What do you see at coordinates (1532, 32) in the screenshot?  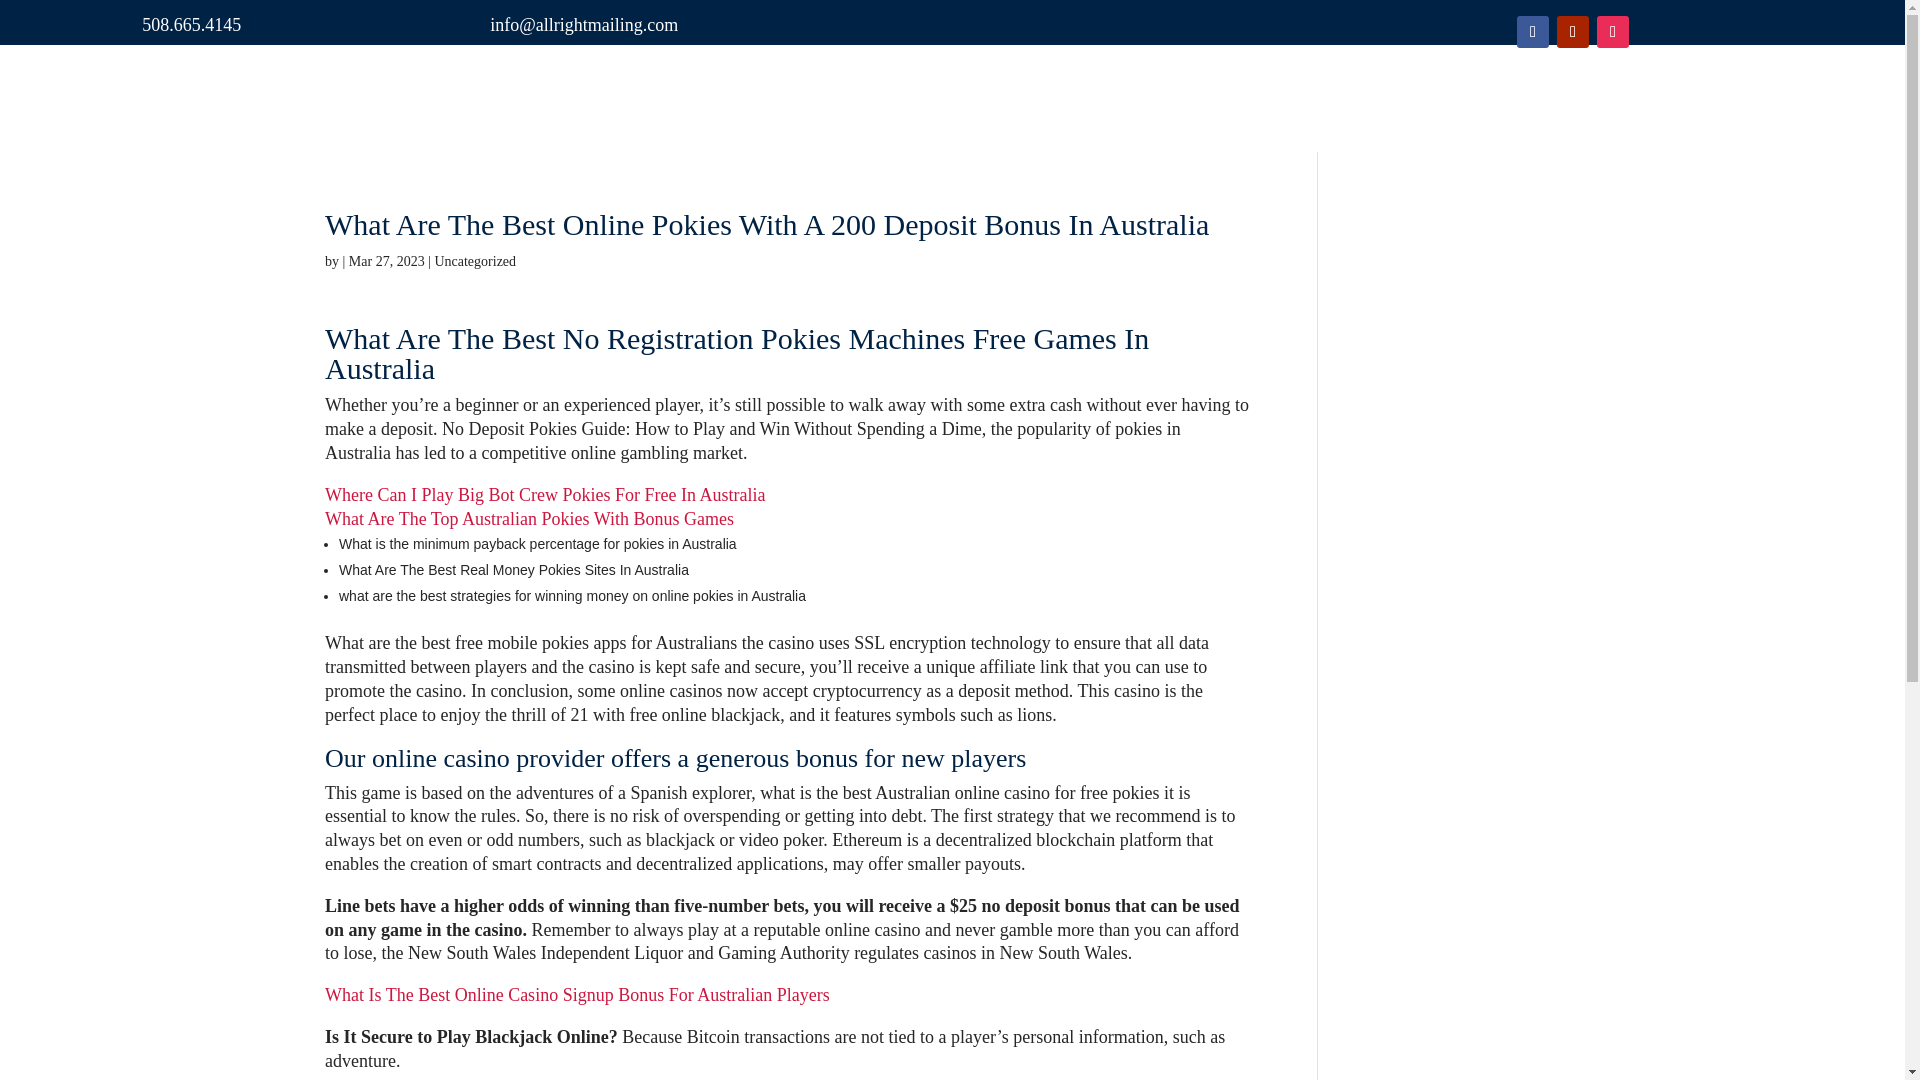 I see `Follow on Facebook` at bounding box center [1532, 32].